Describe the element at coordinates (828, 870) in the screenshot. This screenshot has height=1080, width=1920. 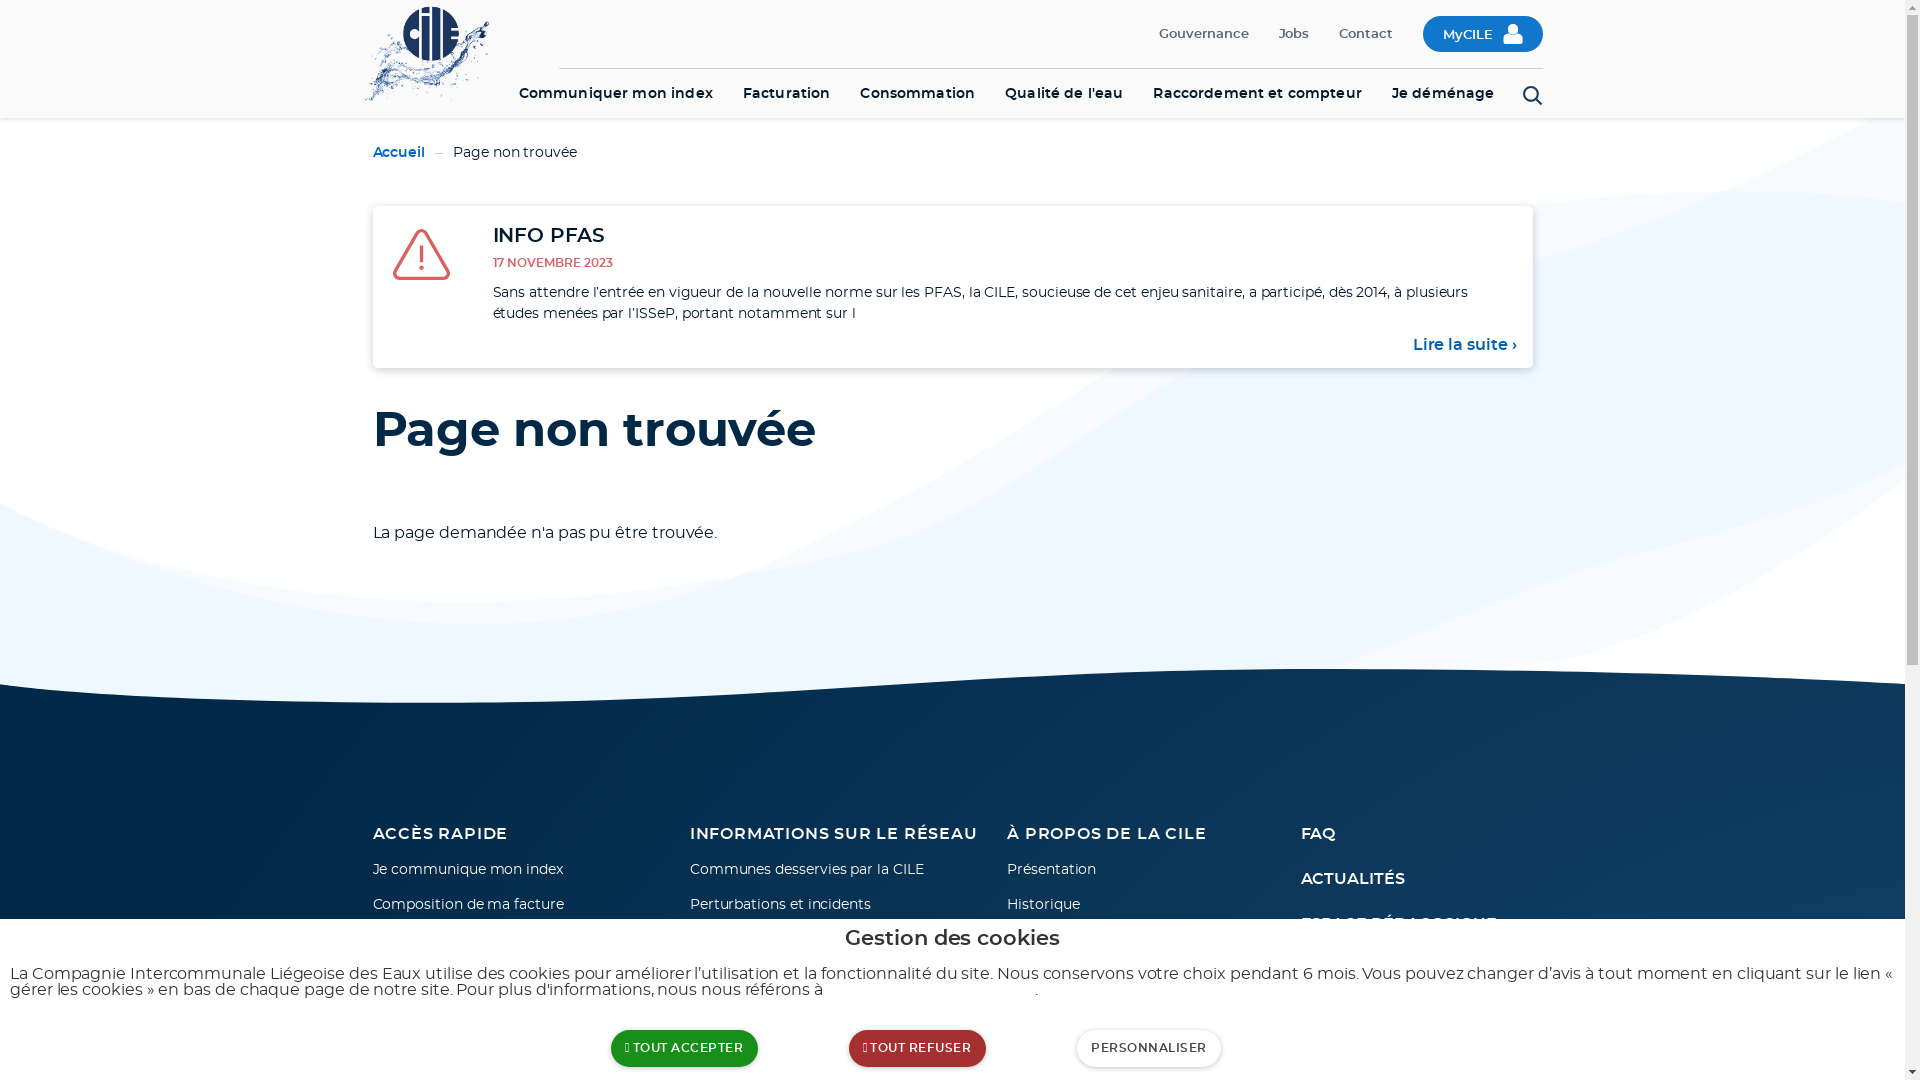
I see `Communes desservies par la CILE` at that location.